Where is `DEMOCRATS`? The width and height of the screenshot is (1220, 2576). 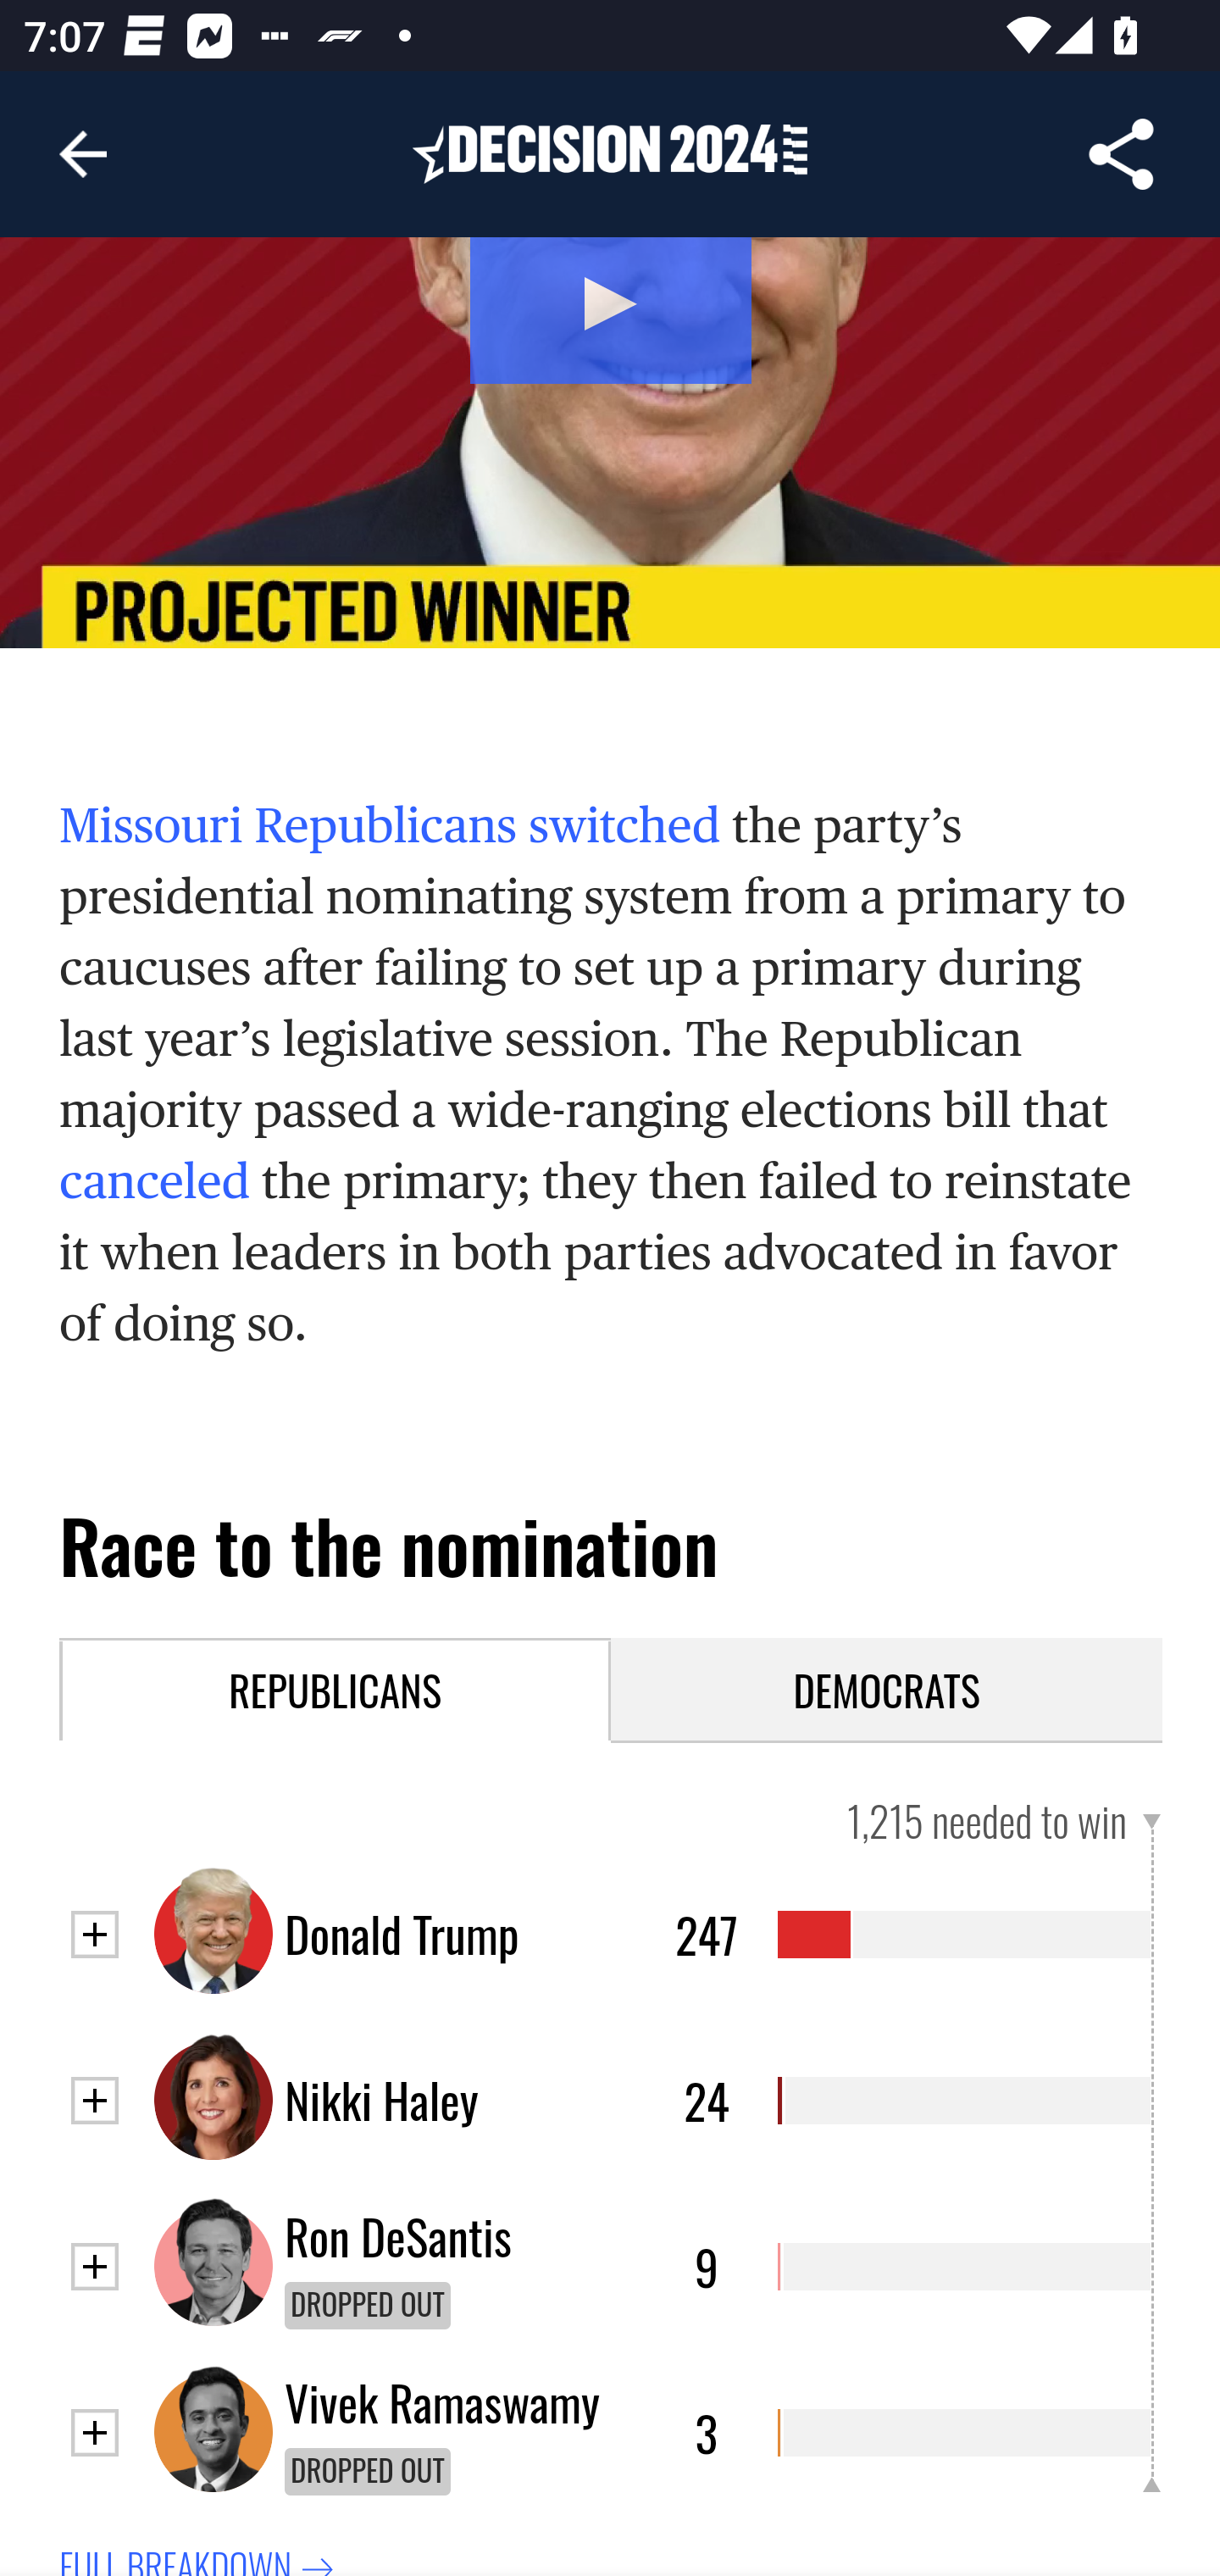 DEMOCRATS is located at coordinates (888, 1692).